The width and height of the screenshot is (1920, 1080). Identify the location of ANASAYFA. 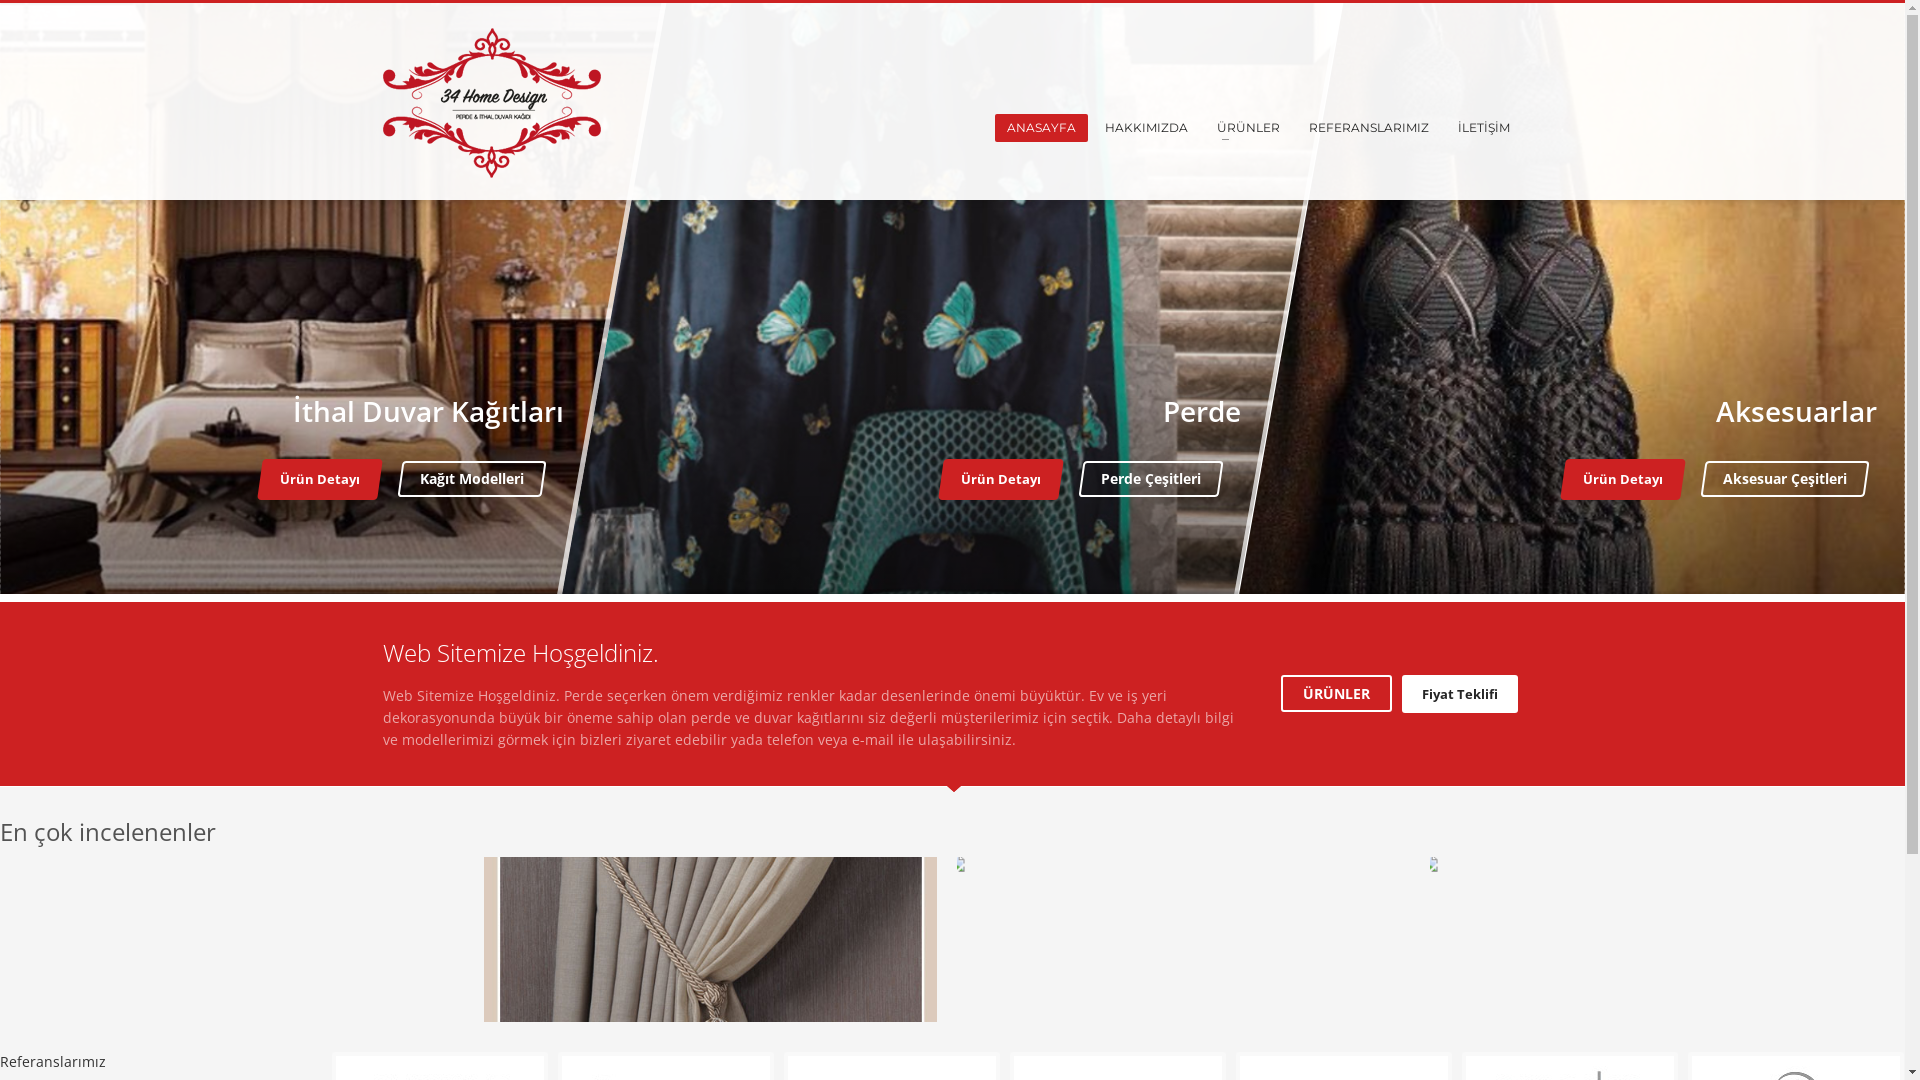
(1041, 128).